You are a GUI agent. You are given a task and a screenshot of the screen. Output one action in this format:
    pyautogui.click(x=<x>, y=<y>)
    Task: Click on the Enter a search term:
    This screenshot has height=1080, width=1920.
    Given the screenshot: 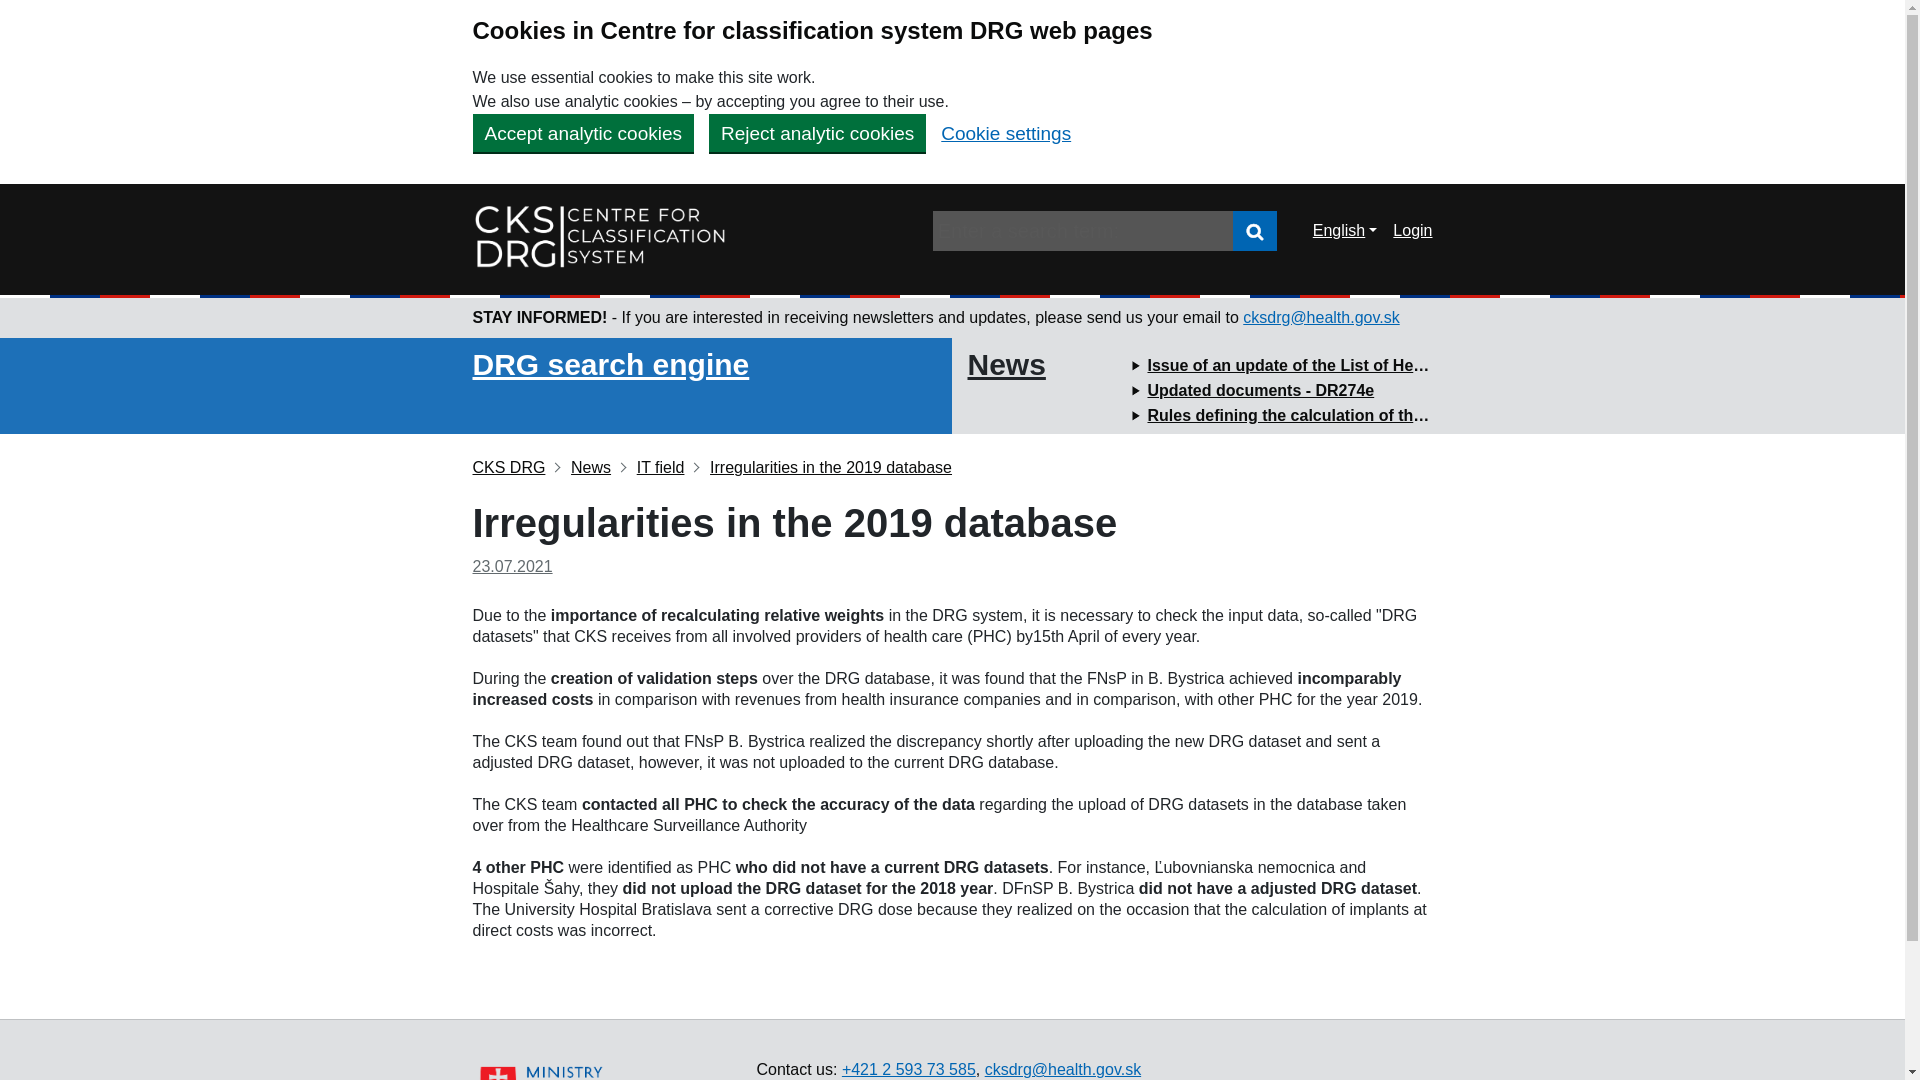 What is the action you would take?
    pyautogui.click(x=1006, y=364)
    